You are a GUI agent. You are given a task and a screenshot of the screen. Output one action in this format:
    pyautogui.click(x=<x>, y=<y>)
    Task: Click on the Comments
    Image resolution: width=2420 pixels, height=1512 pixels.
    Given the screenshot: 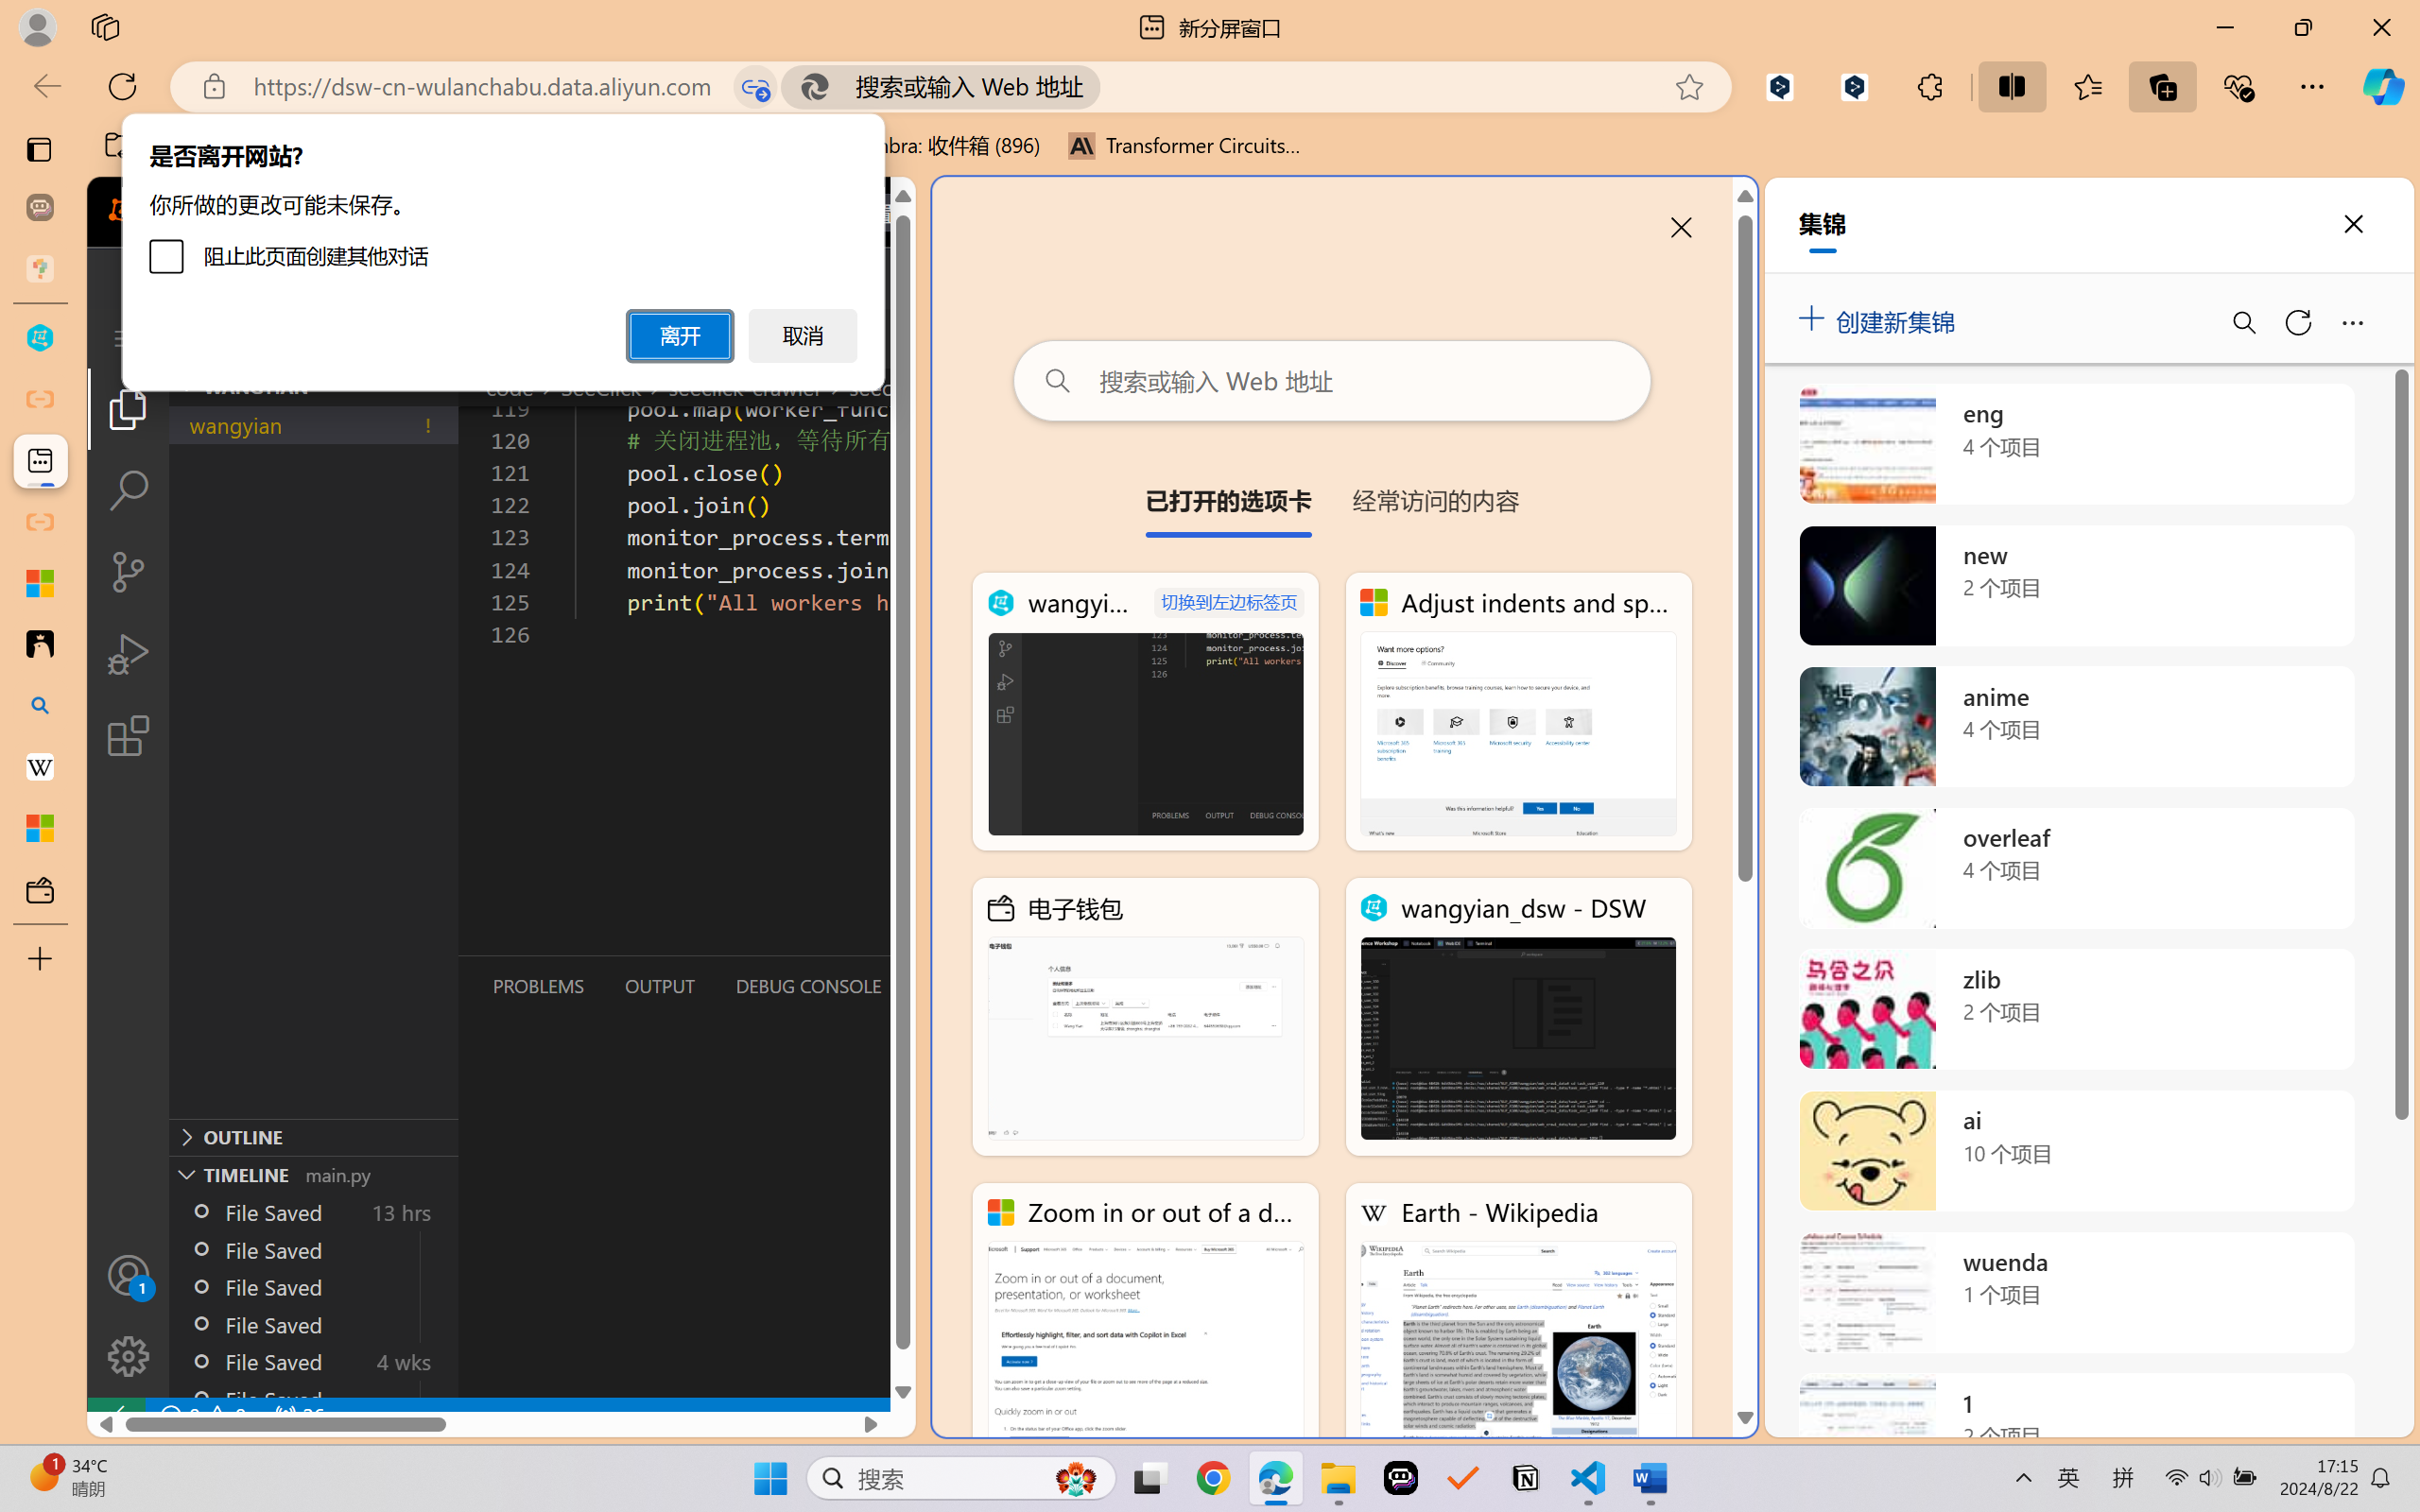 What is the action you would take?
    pyautogui.click(x=2093, y=51)
    